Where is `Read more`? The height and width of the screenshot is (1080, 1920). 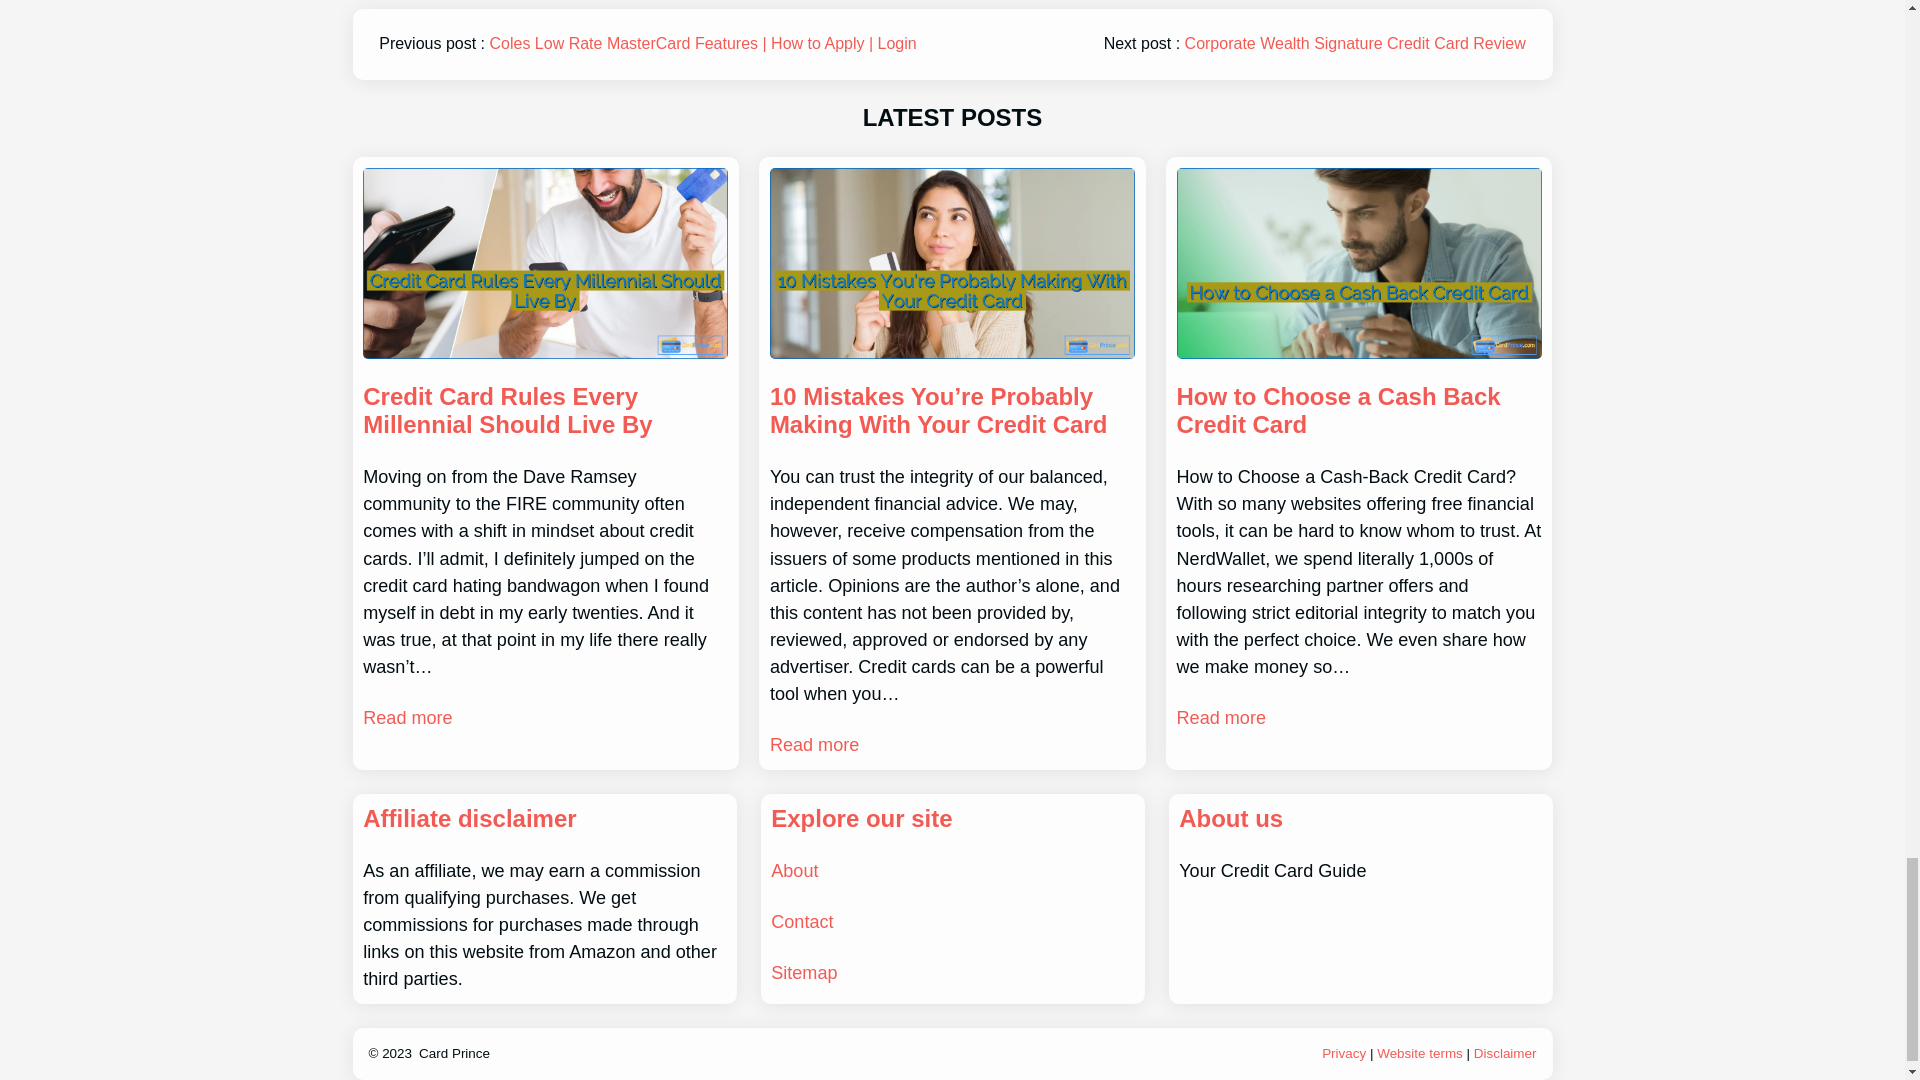 Read more is located at coordinates (814, 746).